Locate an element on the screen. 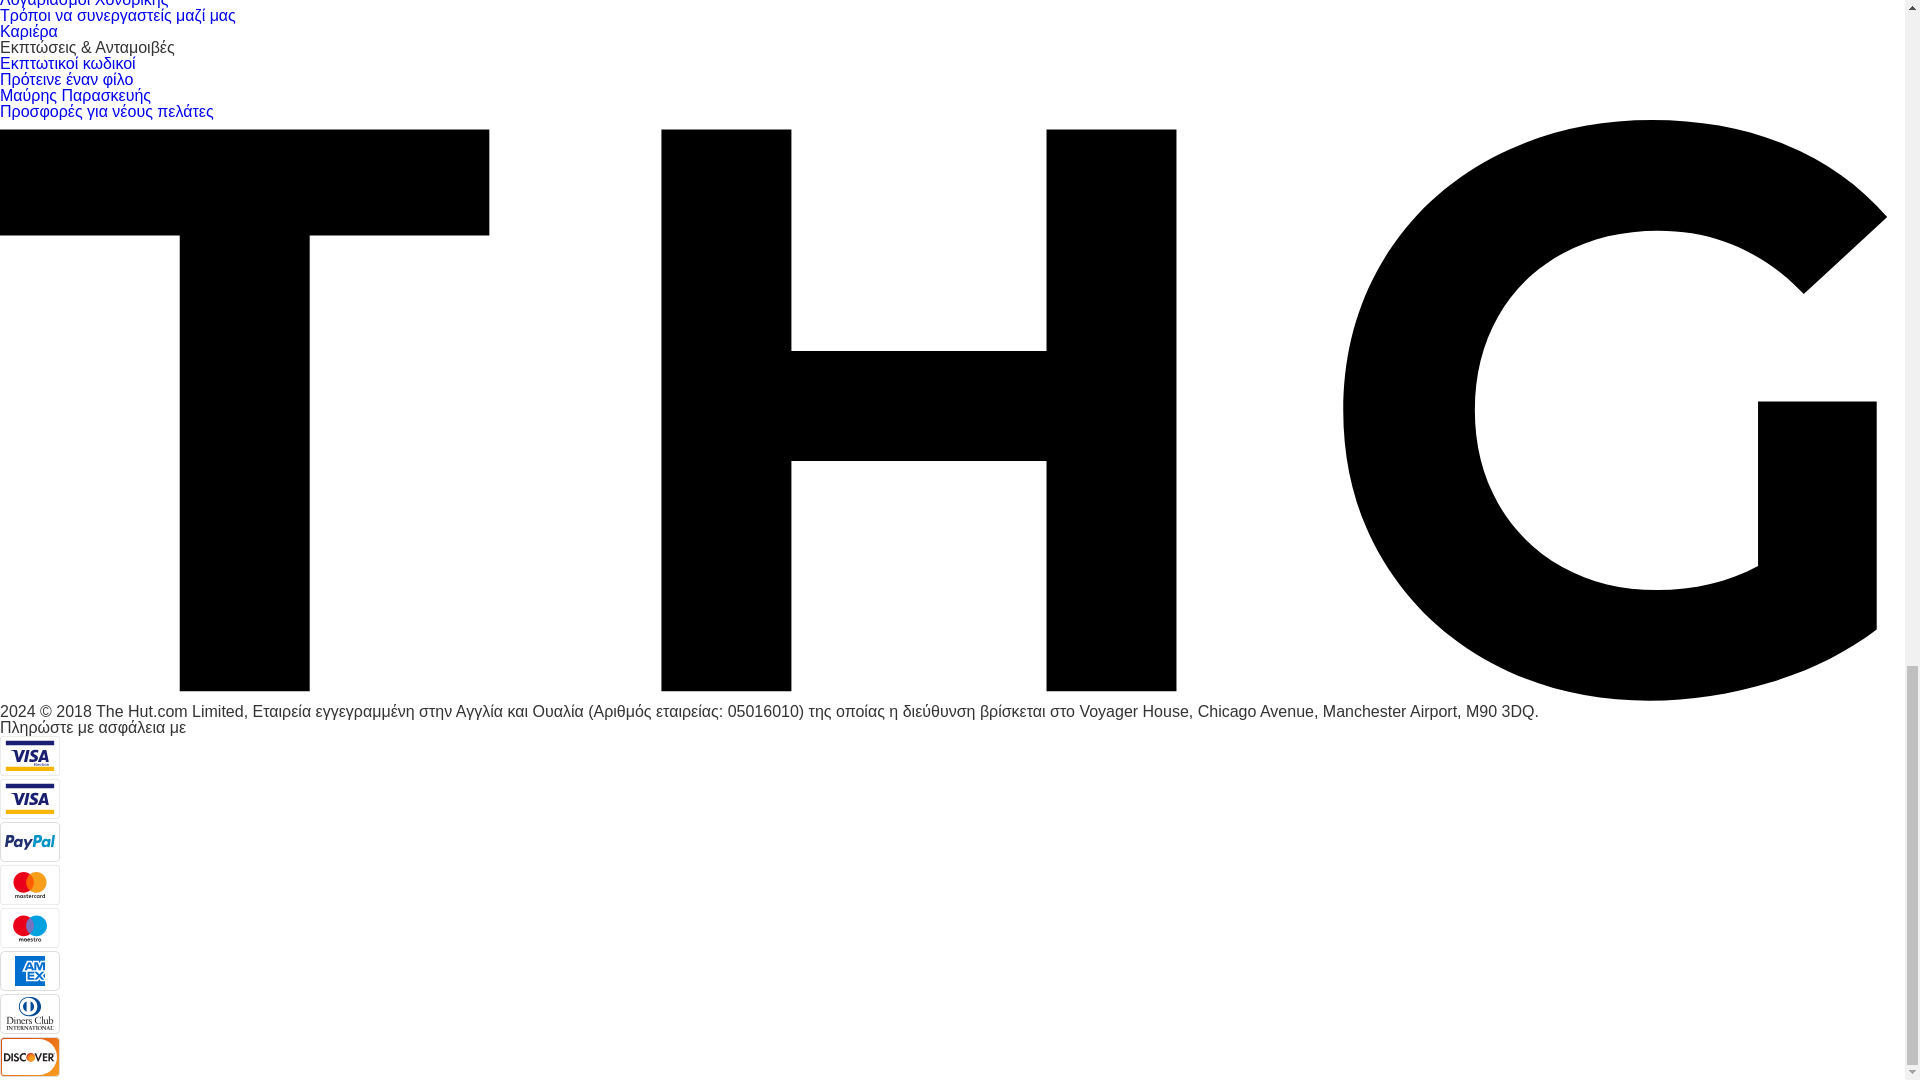 Image resolution: width=1920 pixels, height=1080 pixels. Visa is located at coordinates (30, 798).